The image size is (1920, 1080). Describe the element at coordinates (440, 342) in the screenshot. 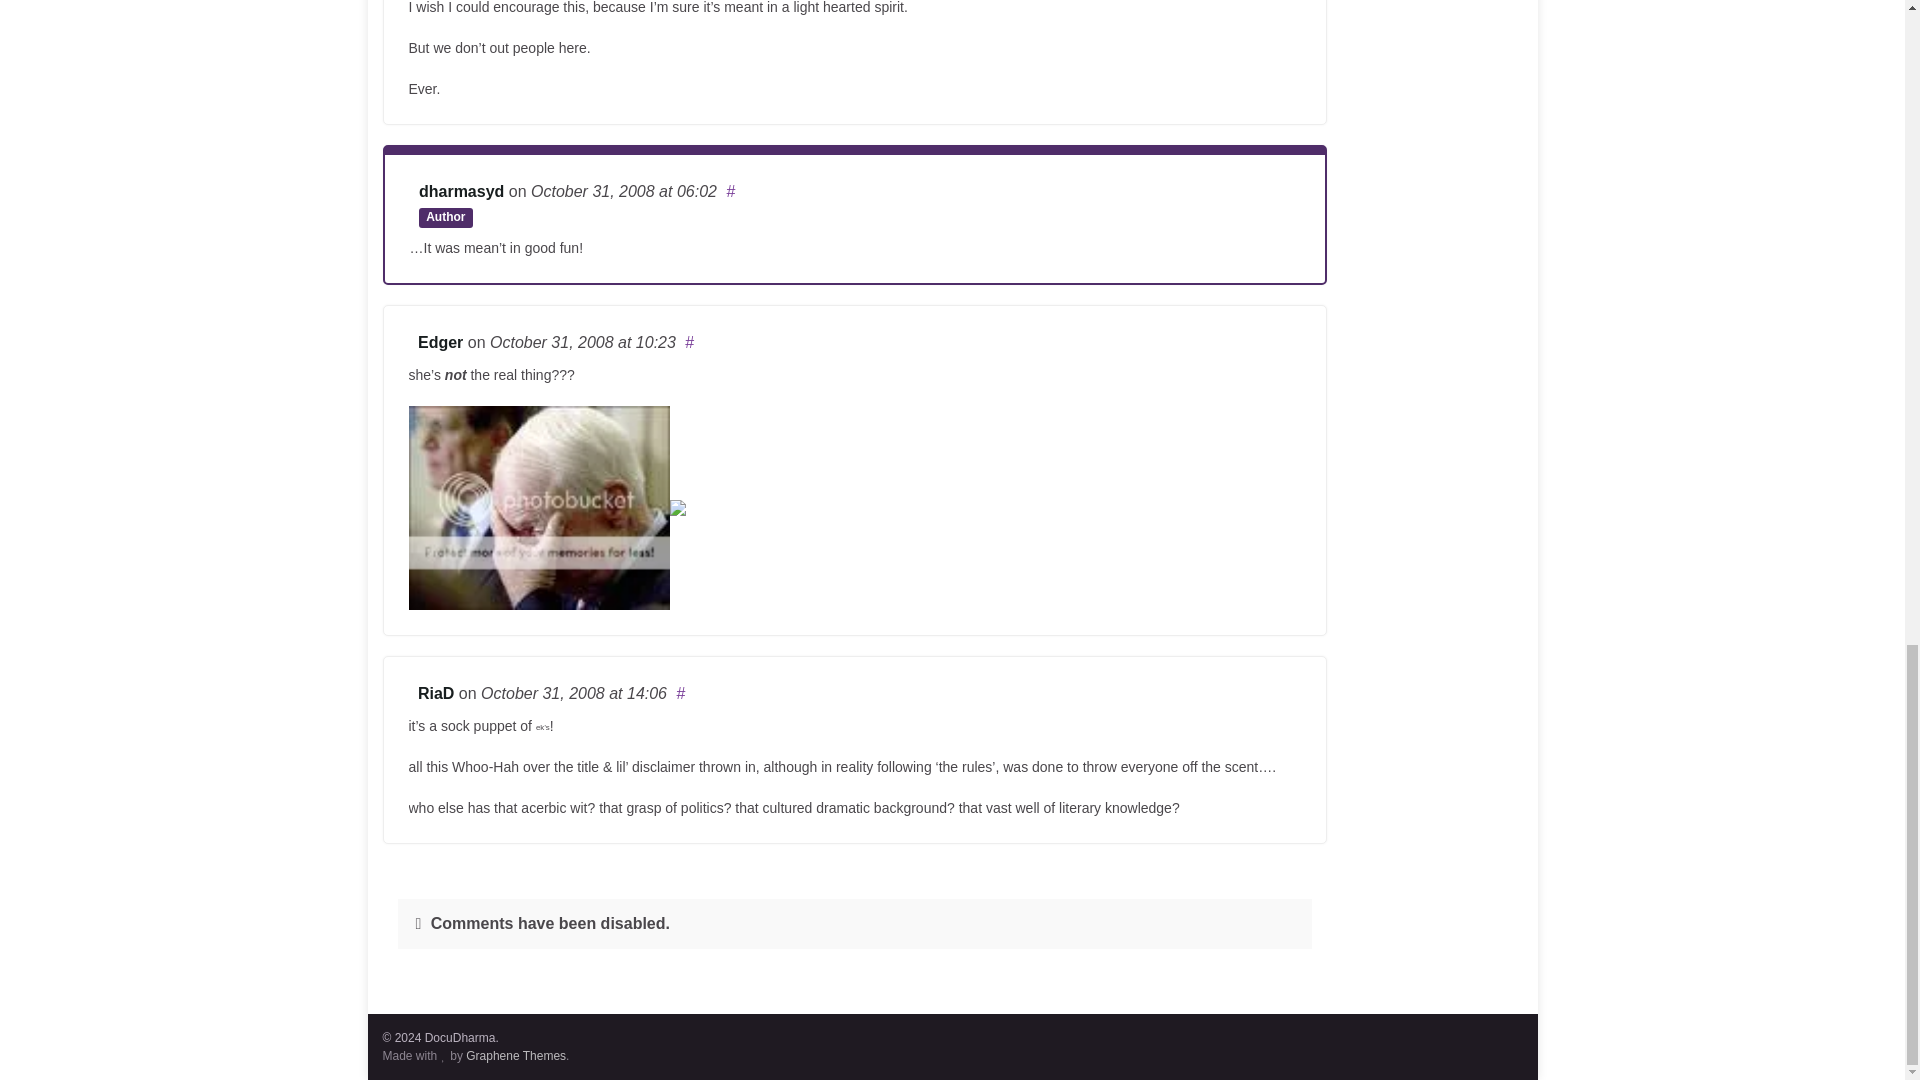

I see `Edger` at that location.